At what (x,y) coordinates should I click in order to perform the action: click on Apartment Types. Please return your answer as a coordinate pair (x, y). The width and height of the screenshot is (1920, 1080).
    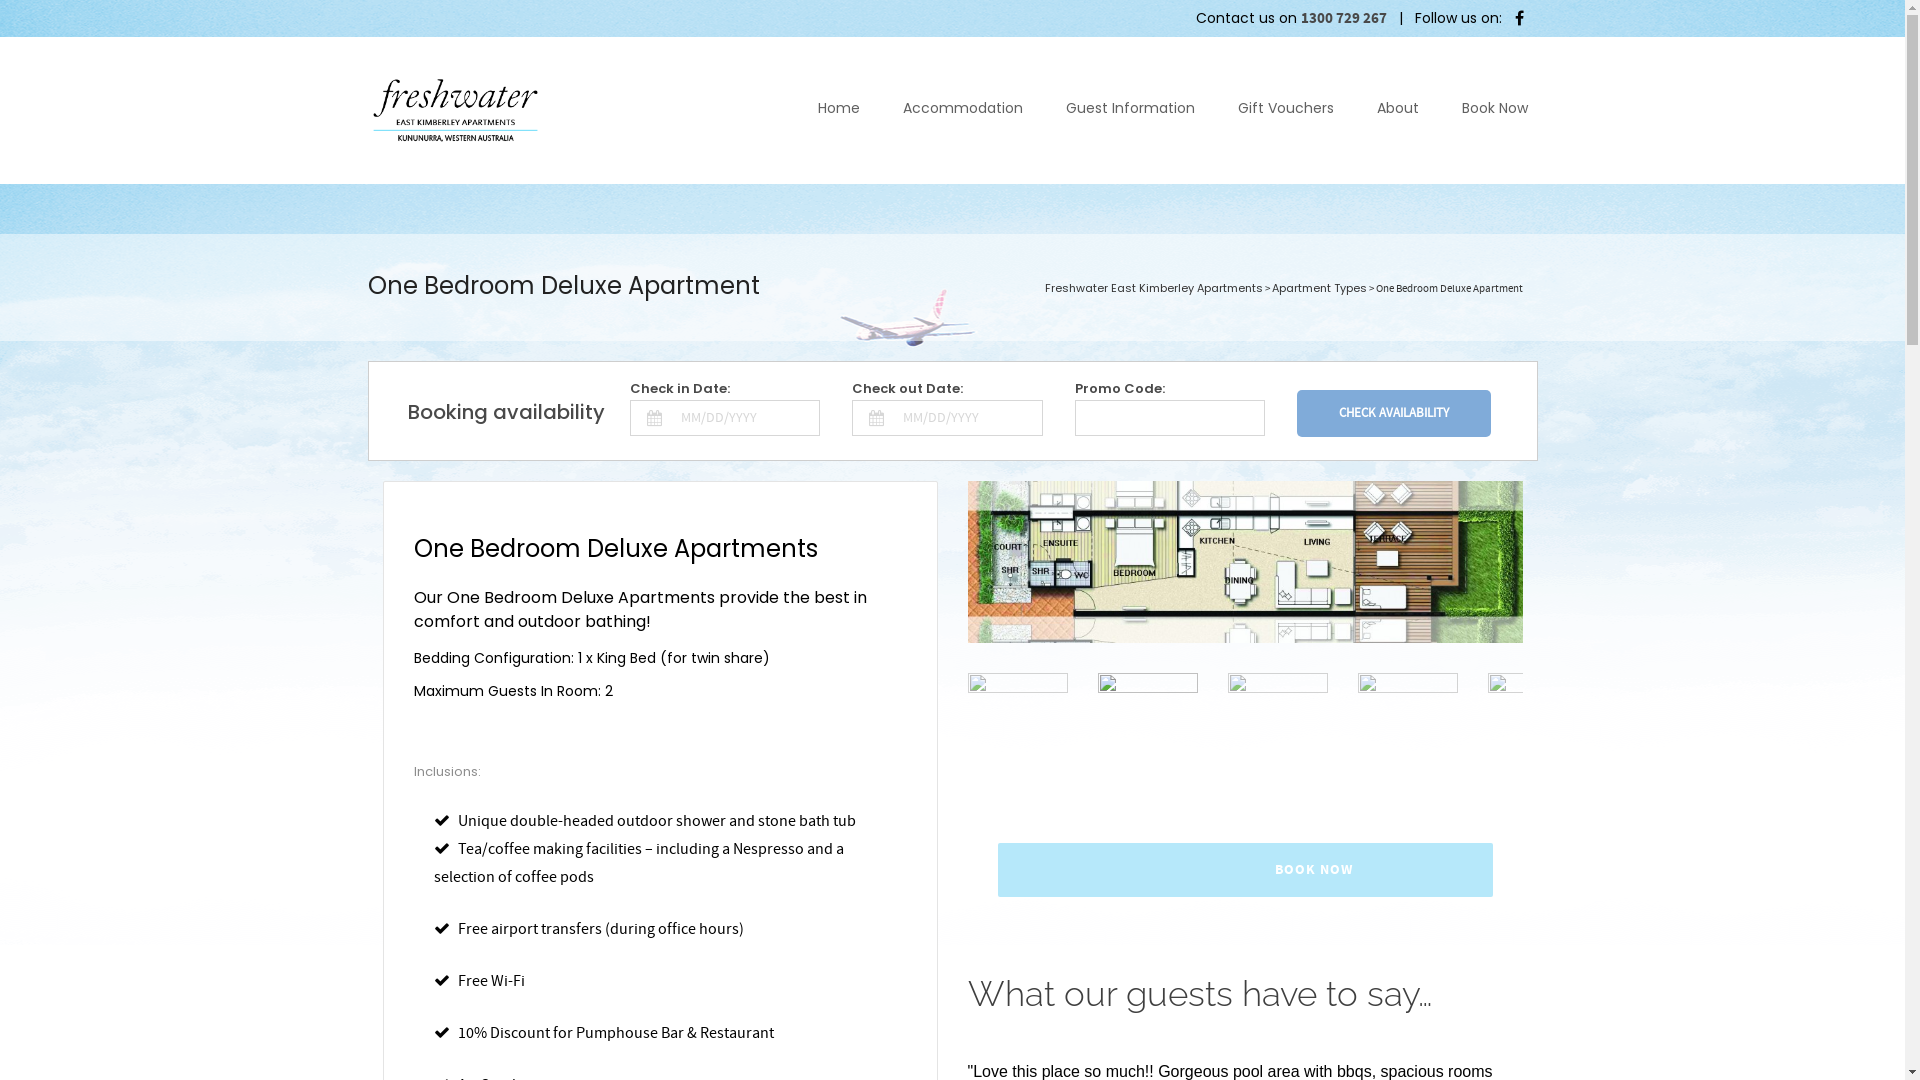
    Looking at the image, I should click on (1320, 288).